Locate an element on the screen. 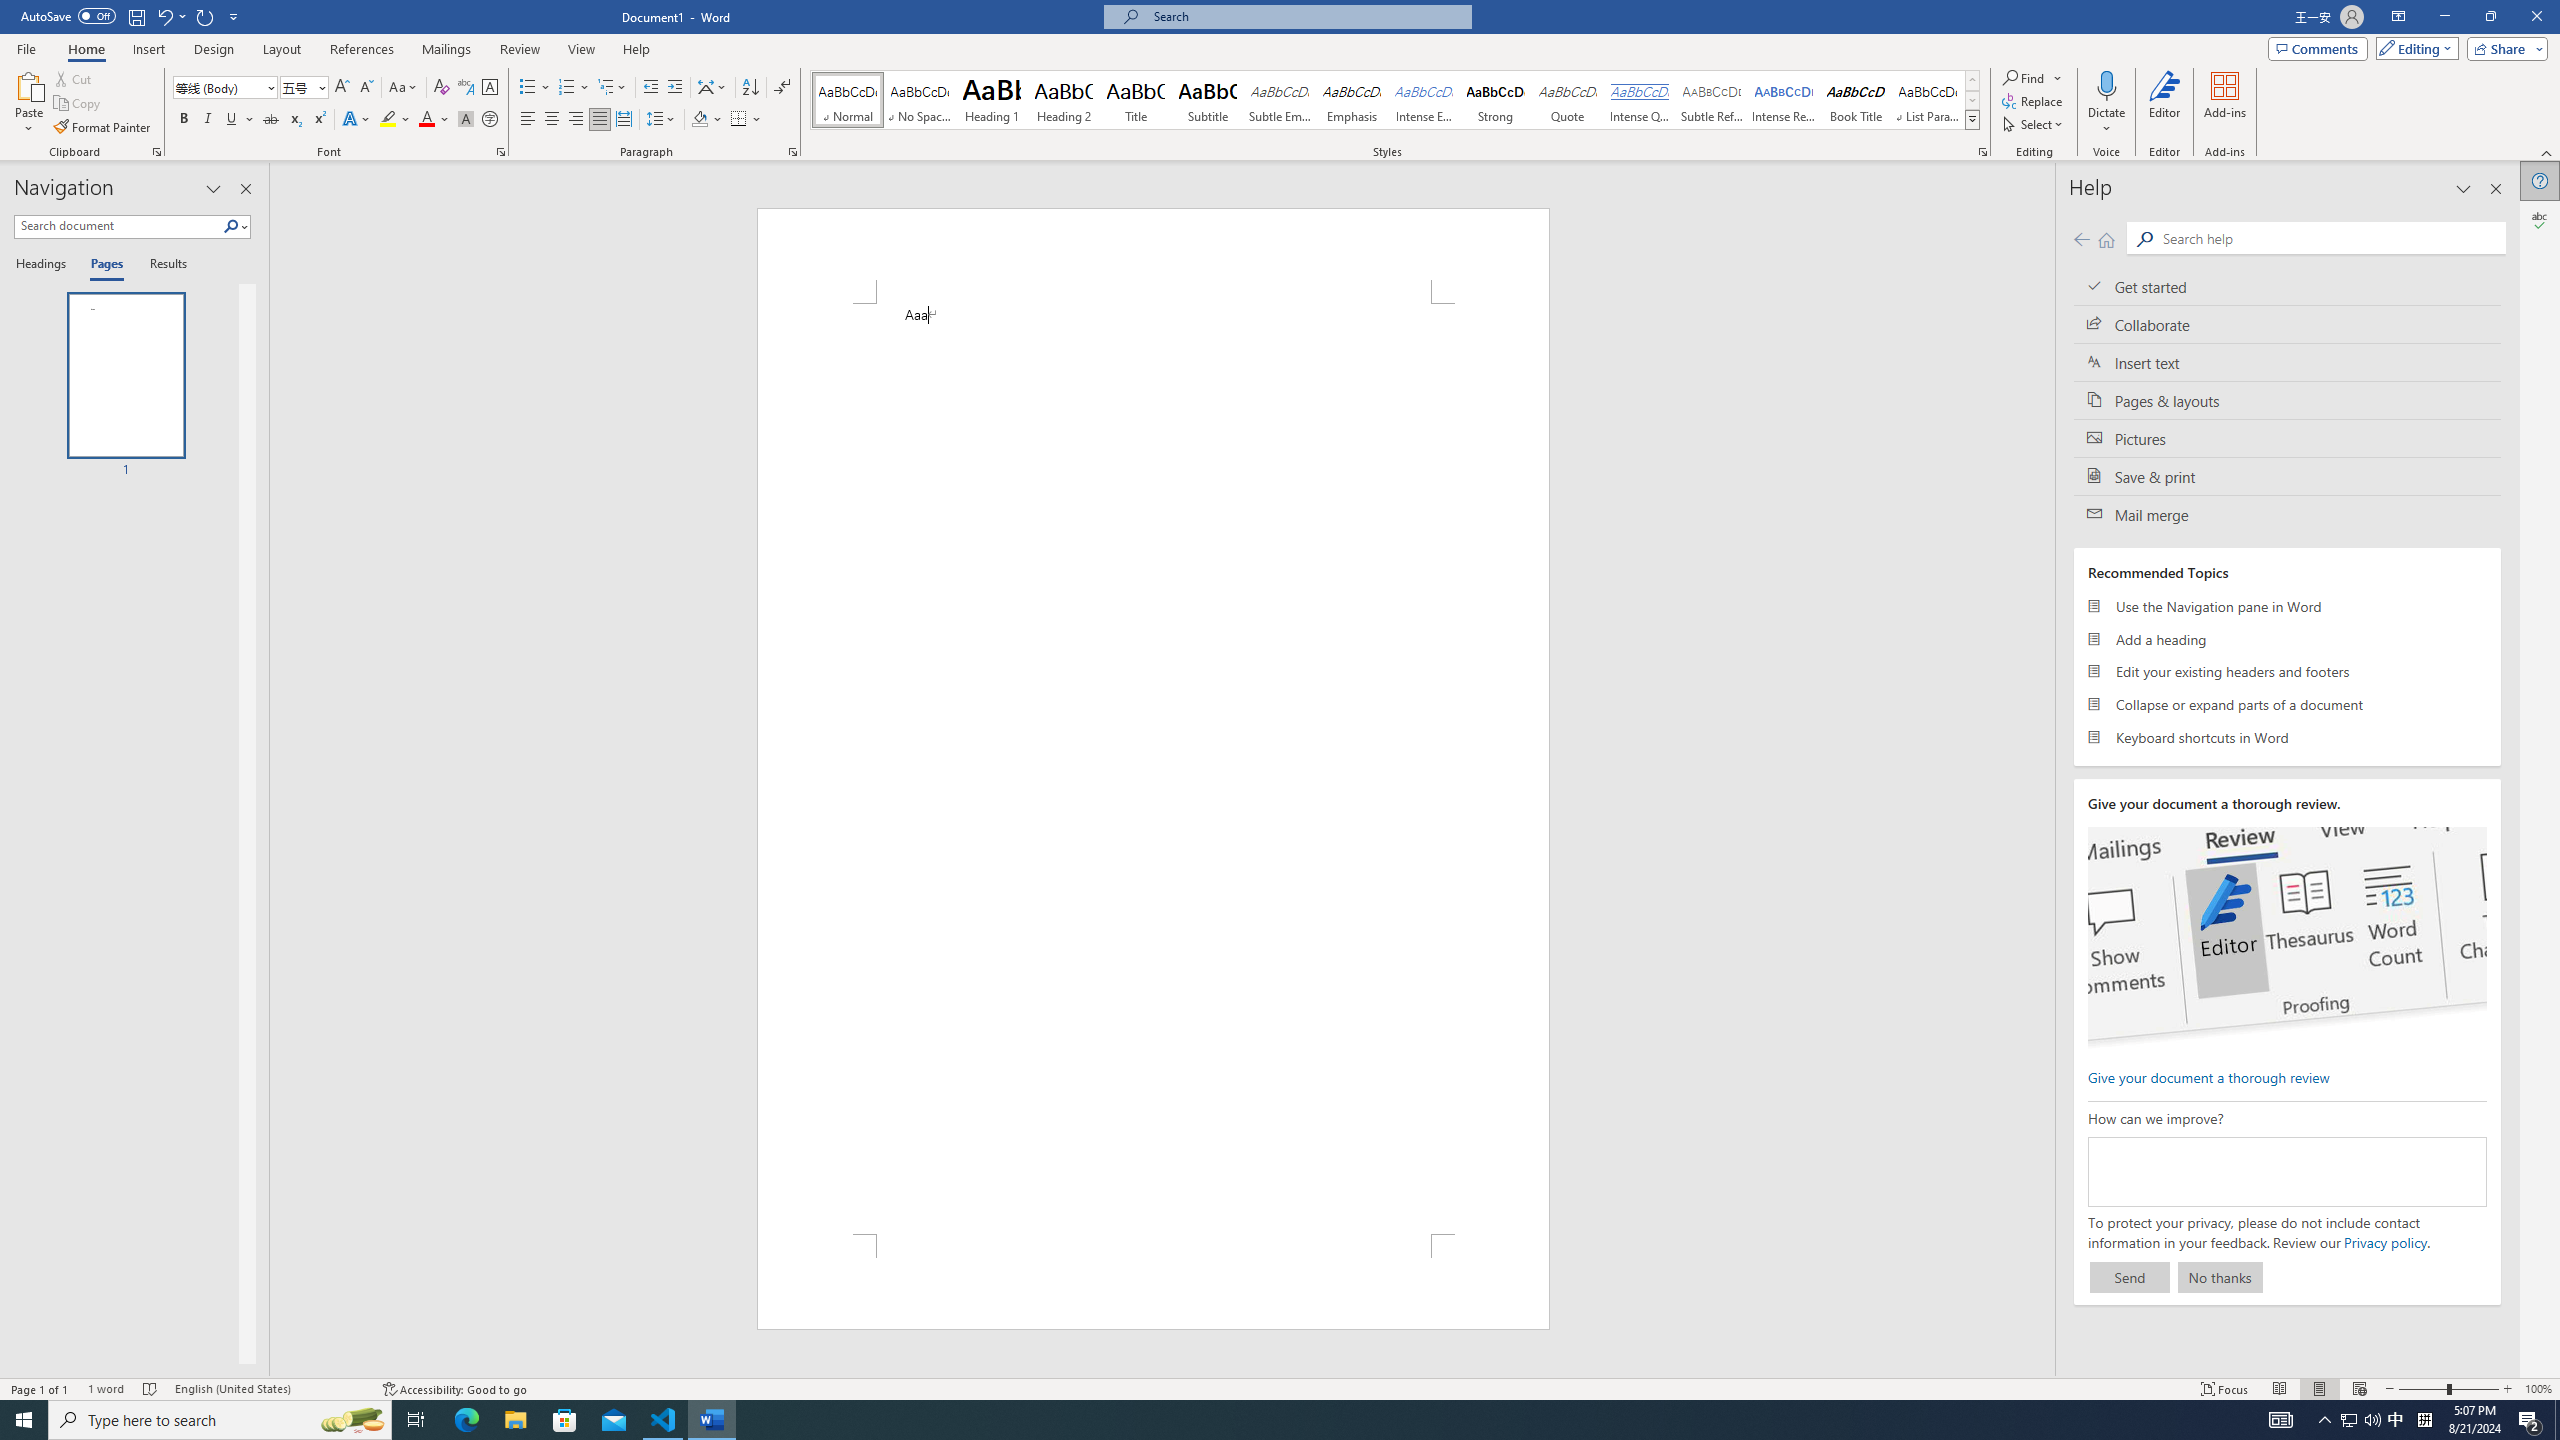  Phonetic Guide... is located at coordinates (466, 88).